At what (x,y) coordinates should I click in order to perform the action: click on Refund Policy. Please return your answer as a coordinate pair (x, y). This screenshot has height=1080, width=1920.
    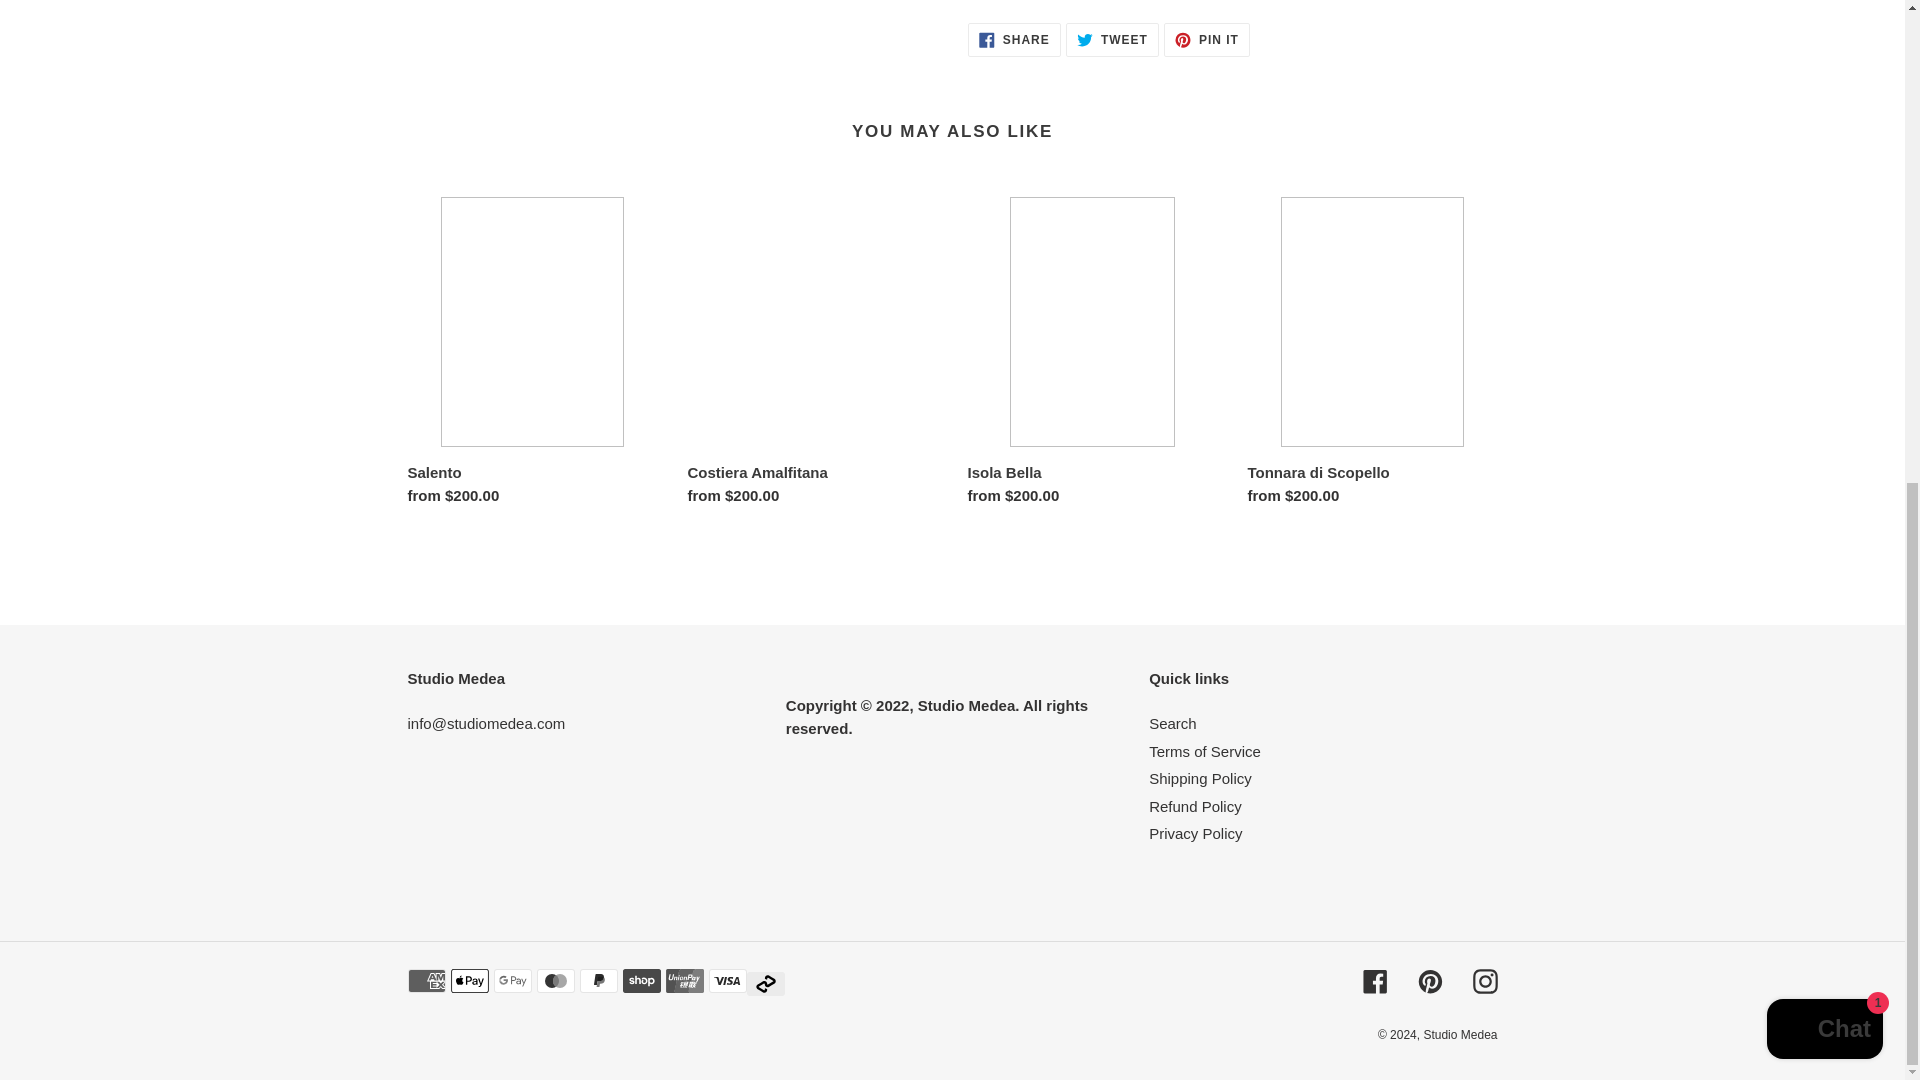
    Looking at the image, I should click on (1206, 40).